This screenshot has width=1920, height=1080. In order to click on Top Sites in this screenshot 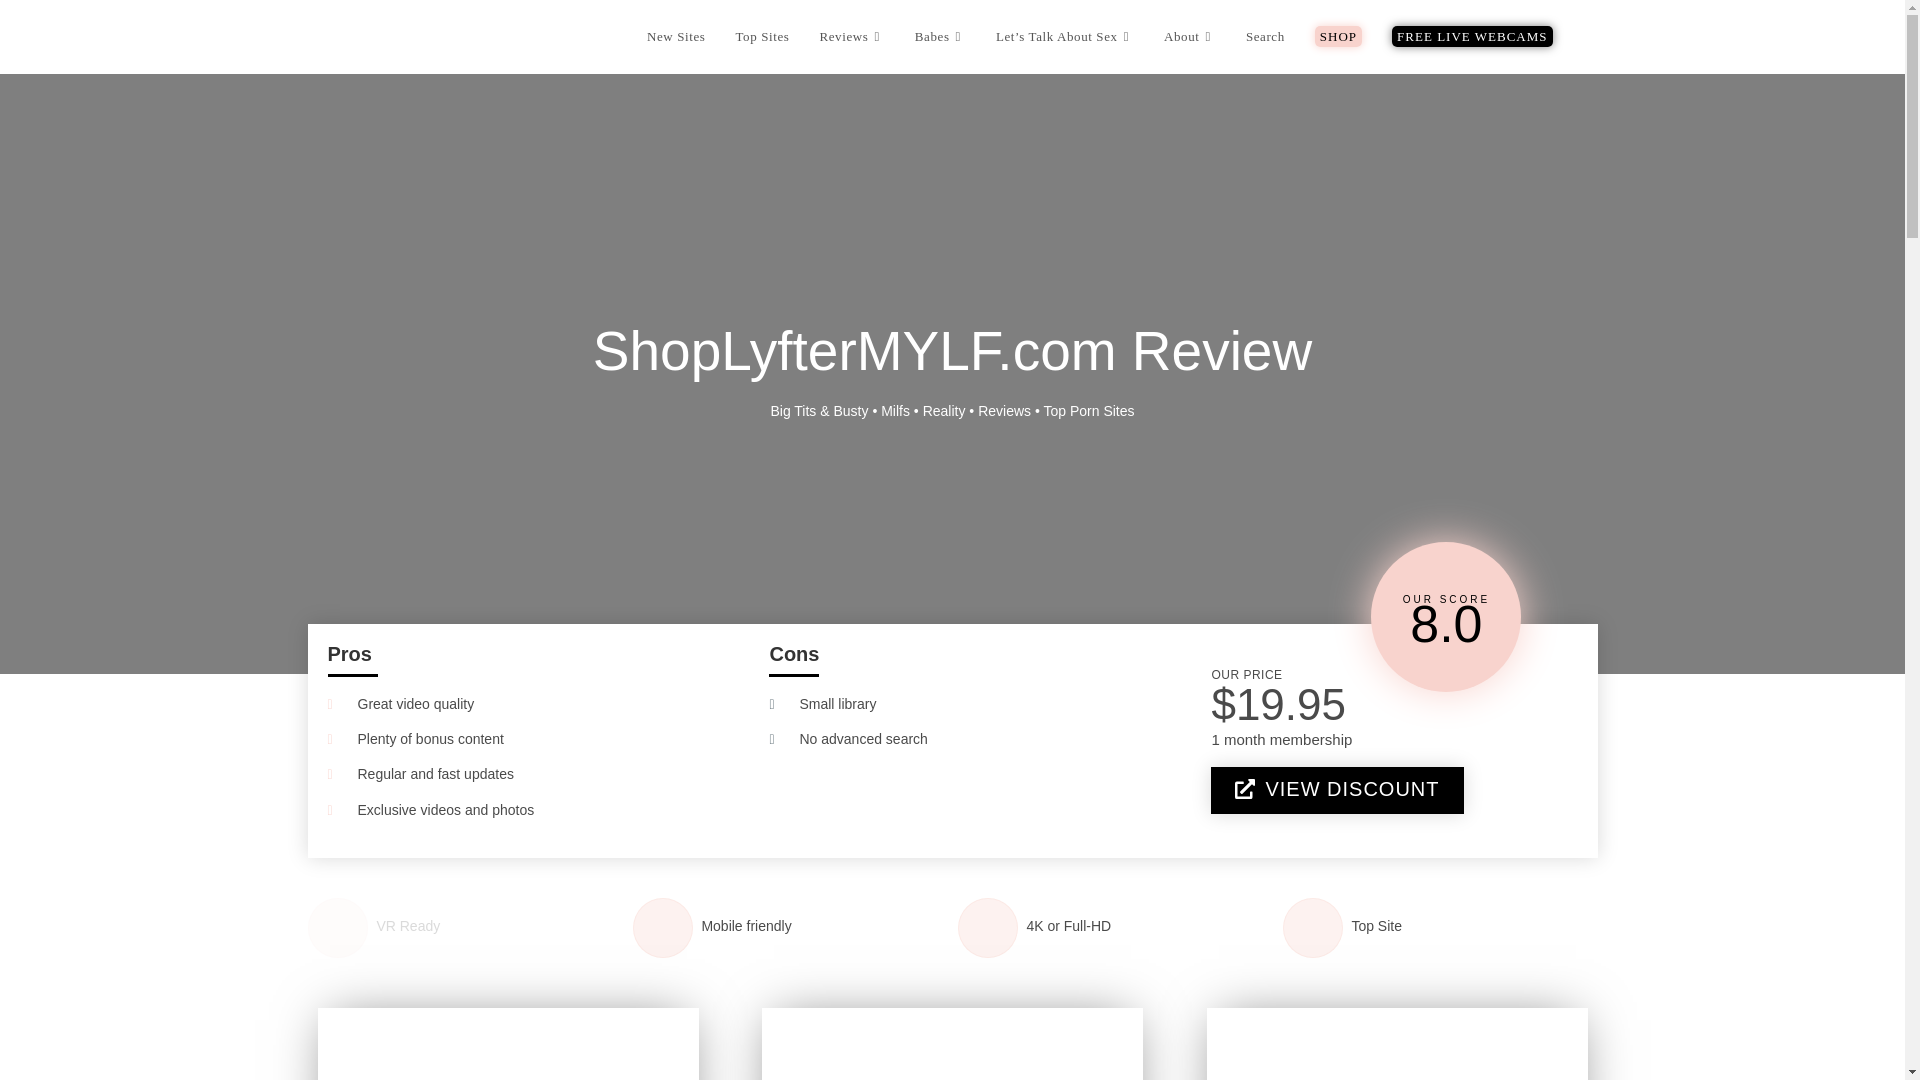, I will do `click(762, 37)`.